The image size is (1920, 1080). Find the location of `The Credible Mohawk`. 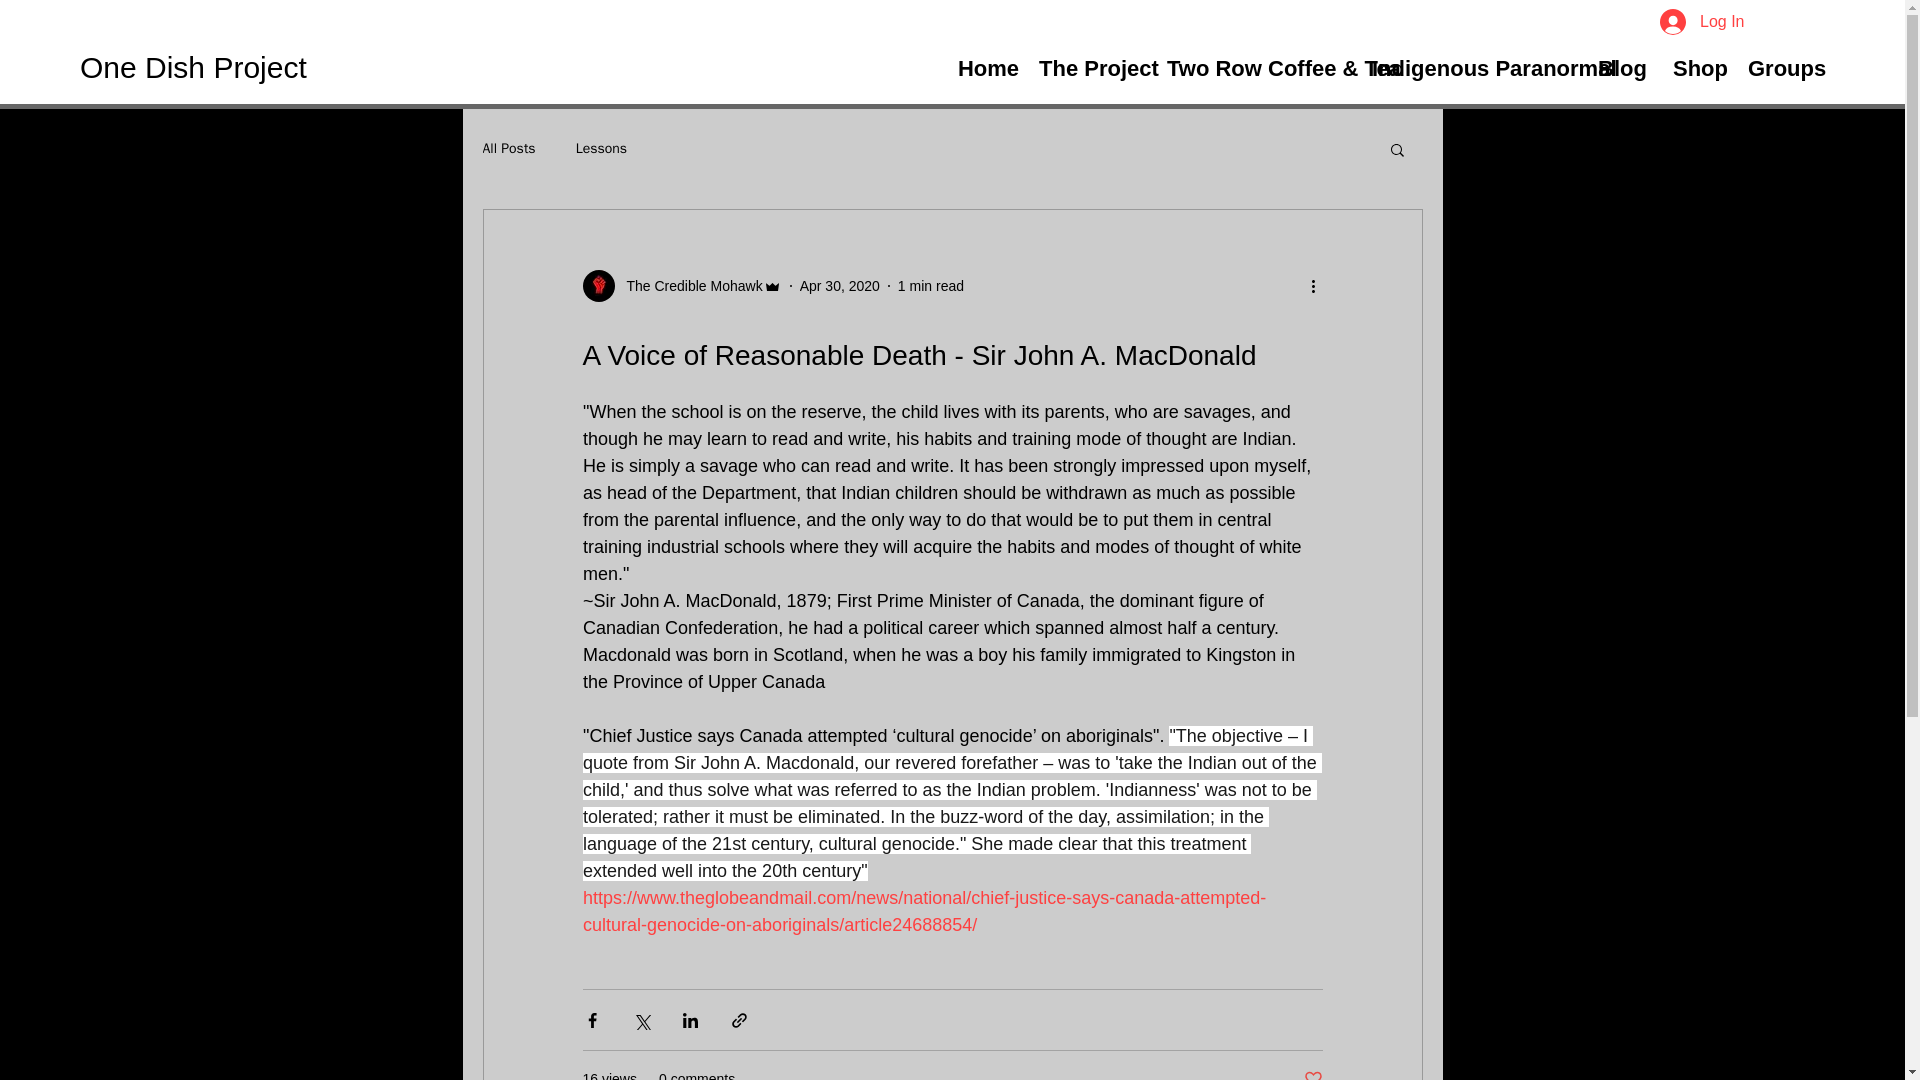

The Credible Mohawk is located at coordinates (681, 286).